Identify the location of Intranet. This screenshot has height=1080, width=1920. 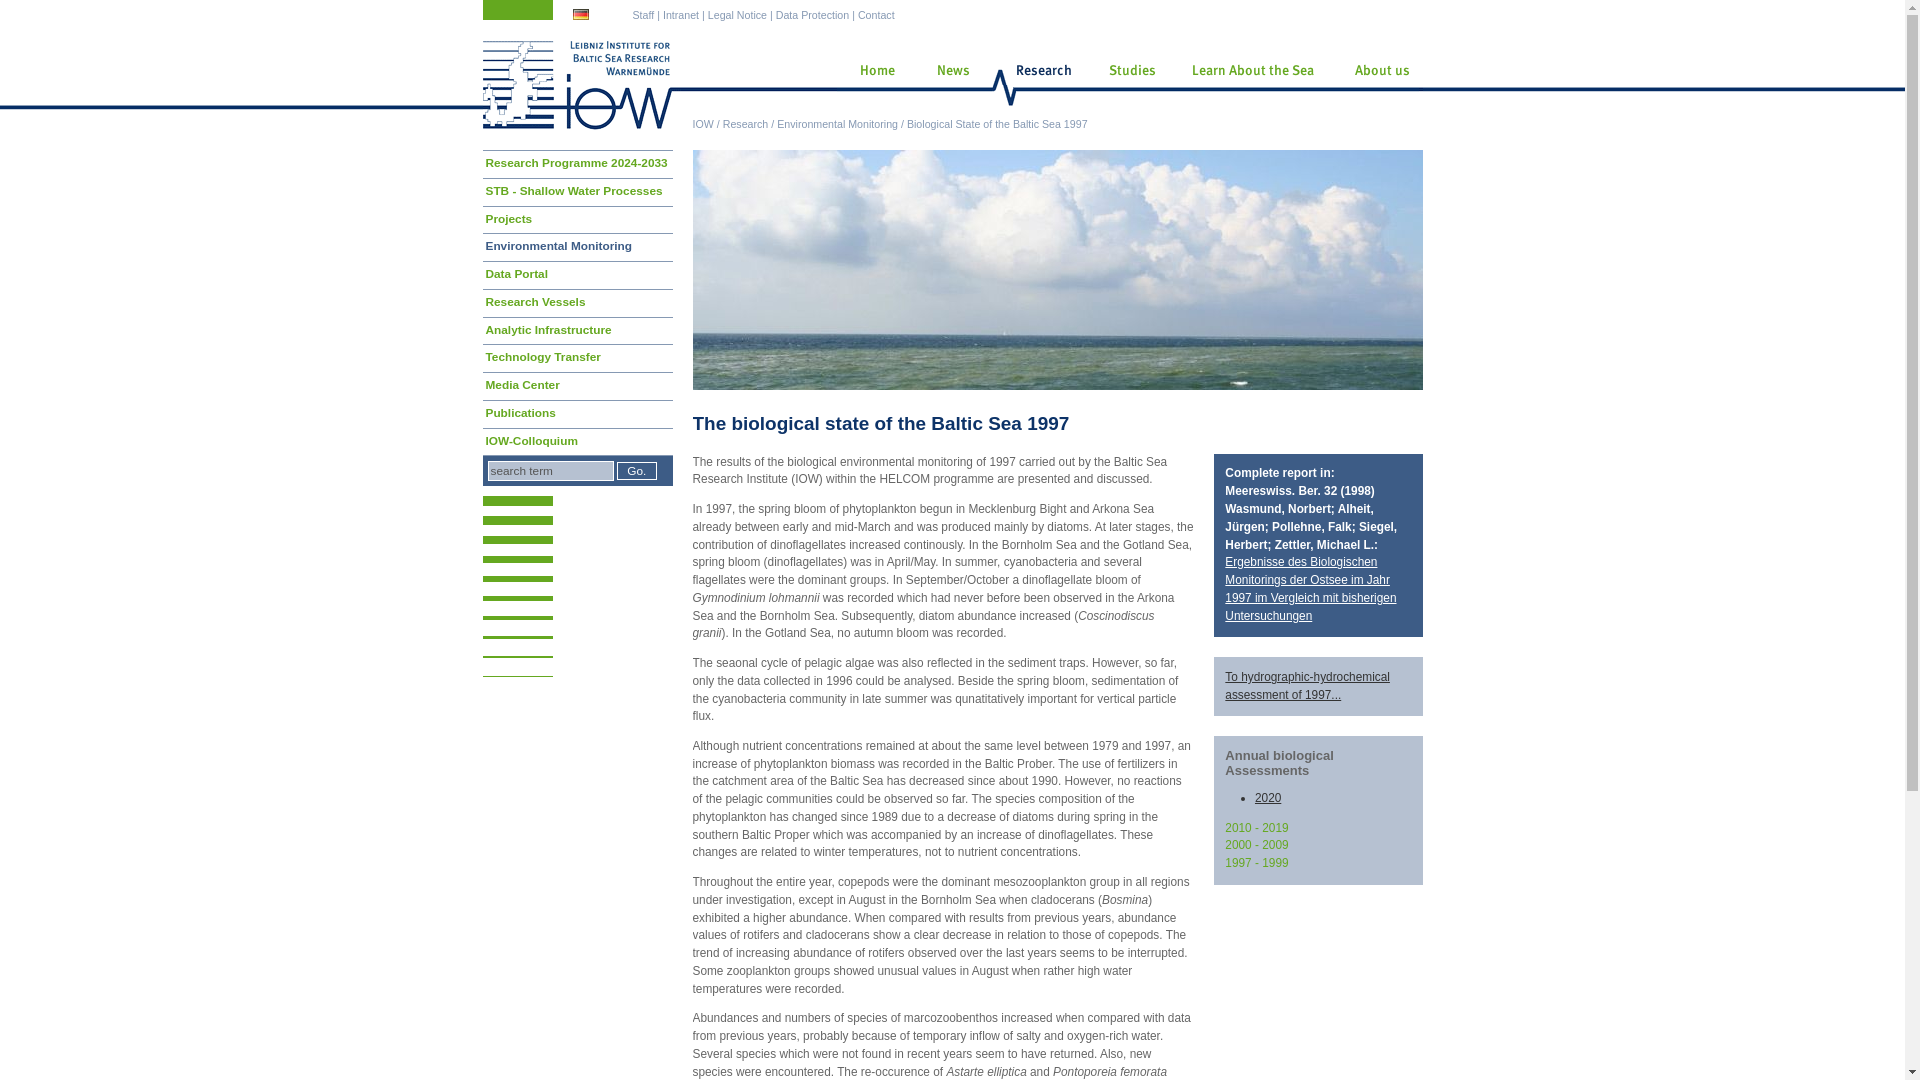
(680, 14).